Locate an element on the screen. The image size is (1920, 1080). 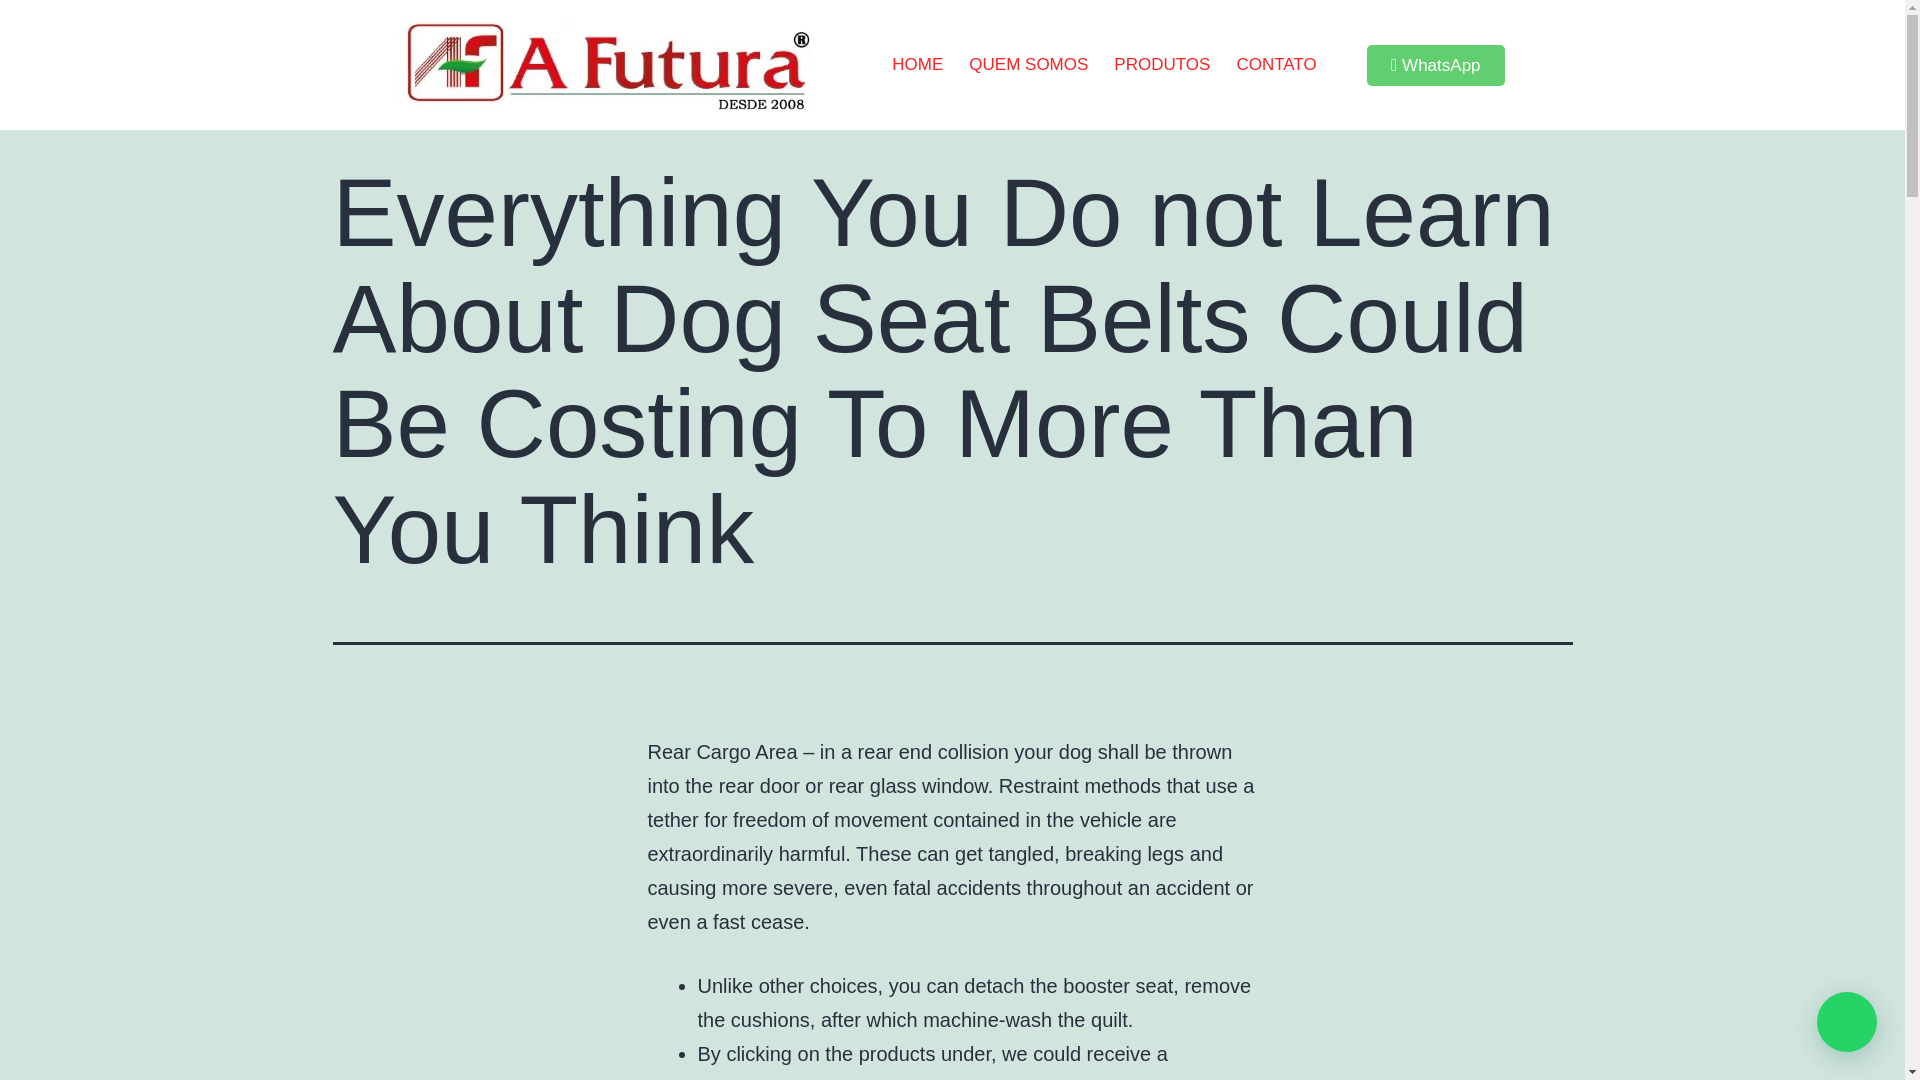
CONTATO is located at coordinates (1276, 64).